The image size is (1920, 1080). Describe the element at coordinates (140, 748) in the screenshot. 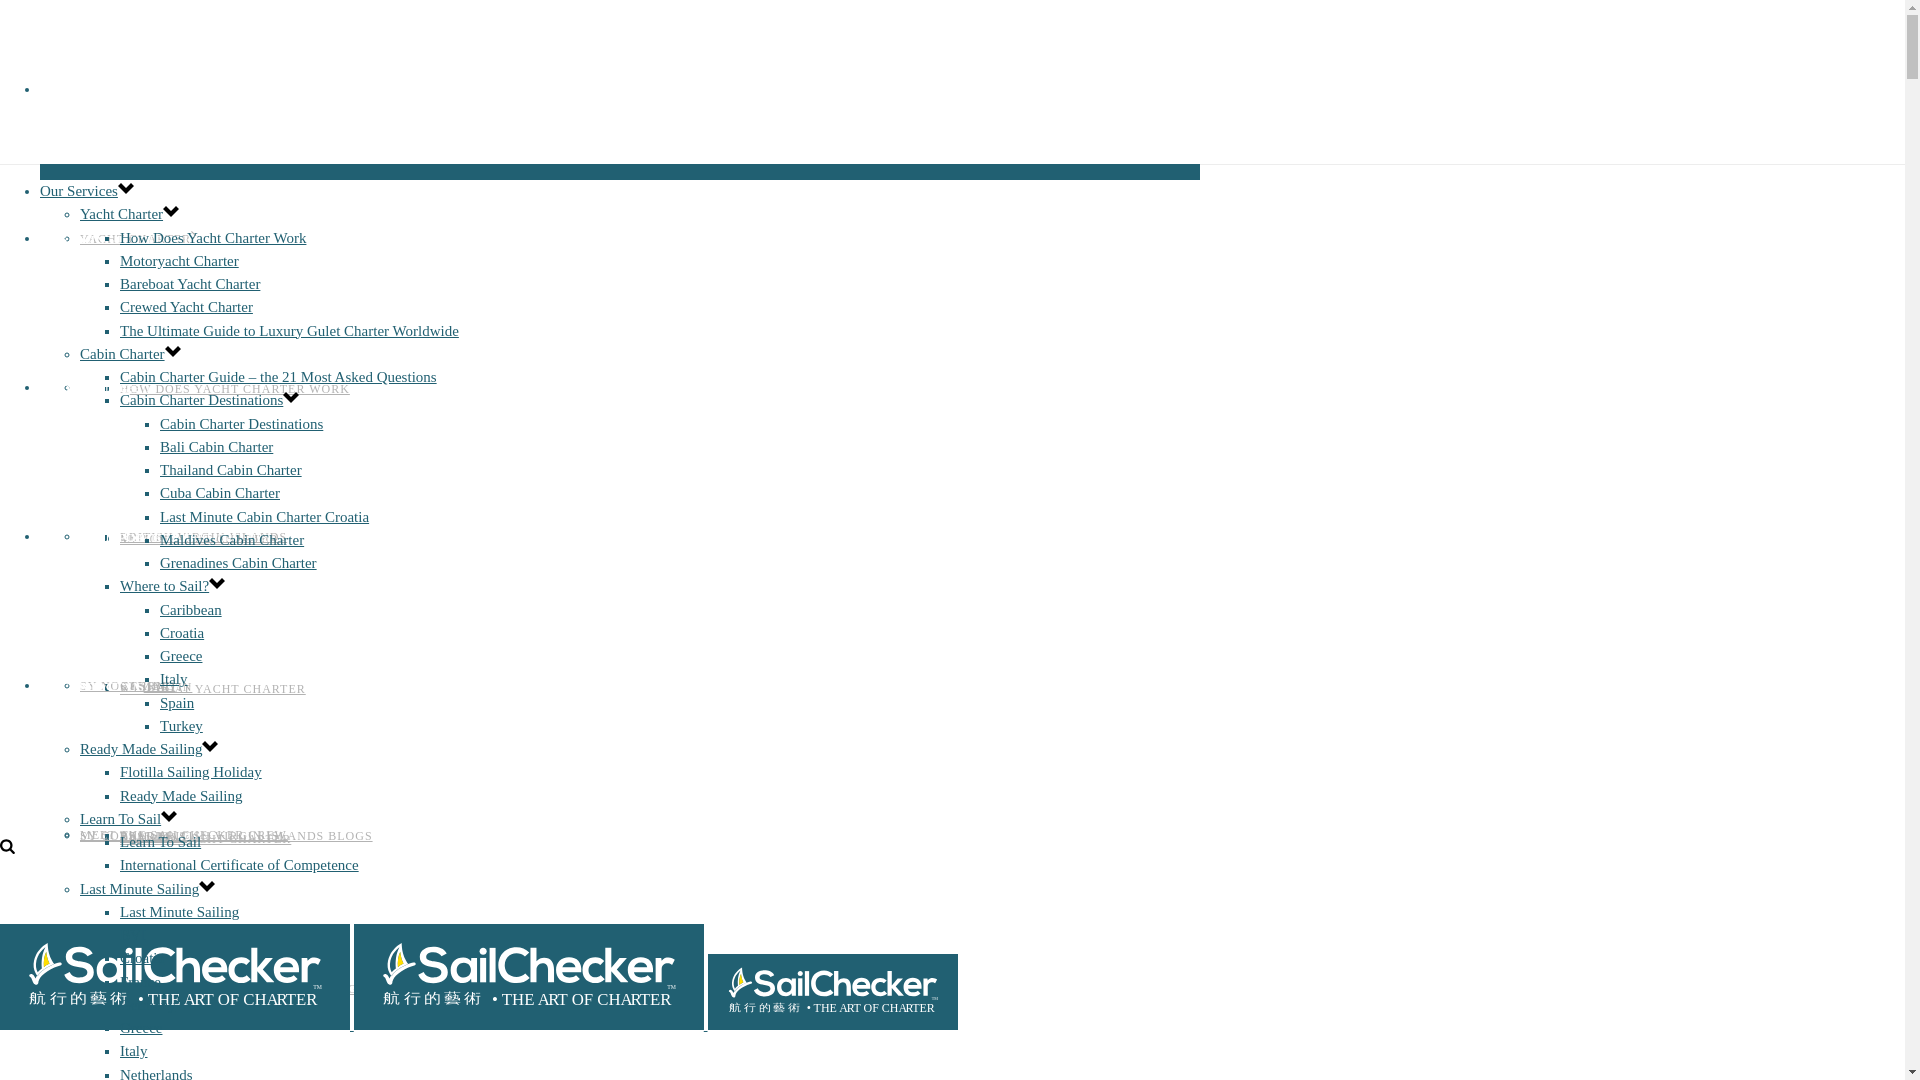

I see `Ready Made Sailing` at that location.